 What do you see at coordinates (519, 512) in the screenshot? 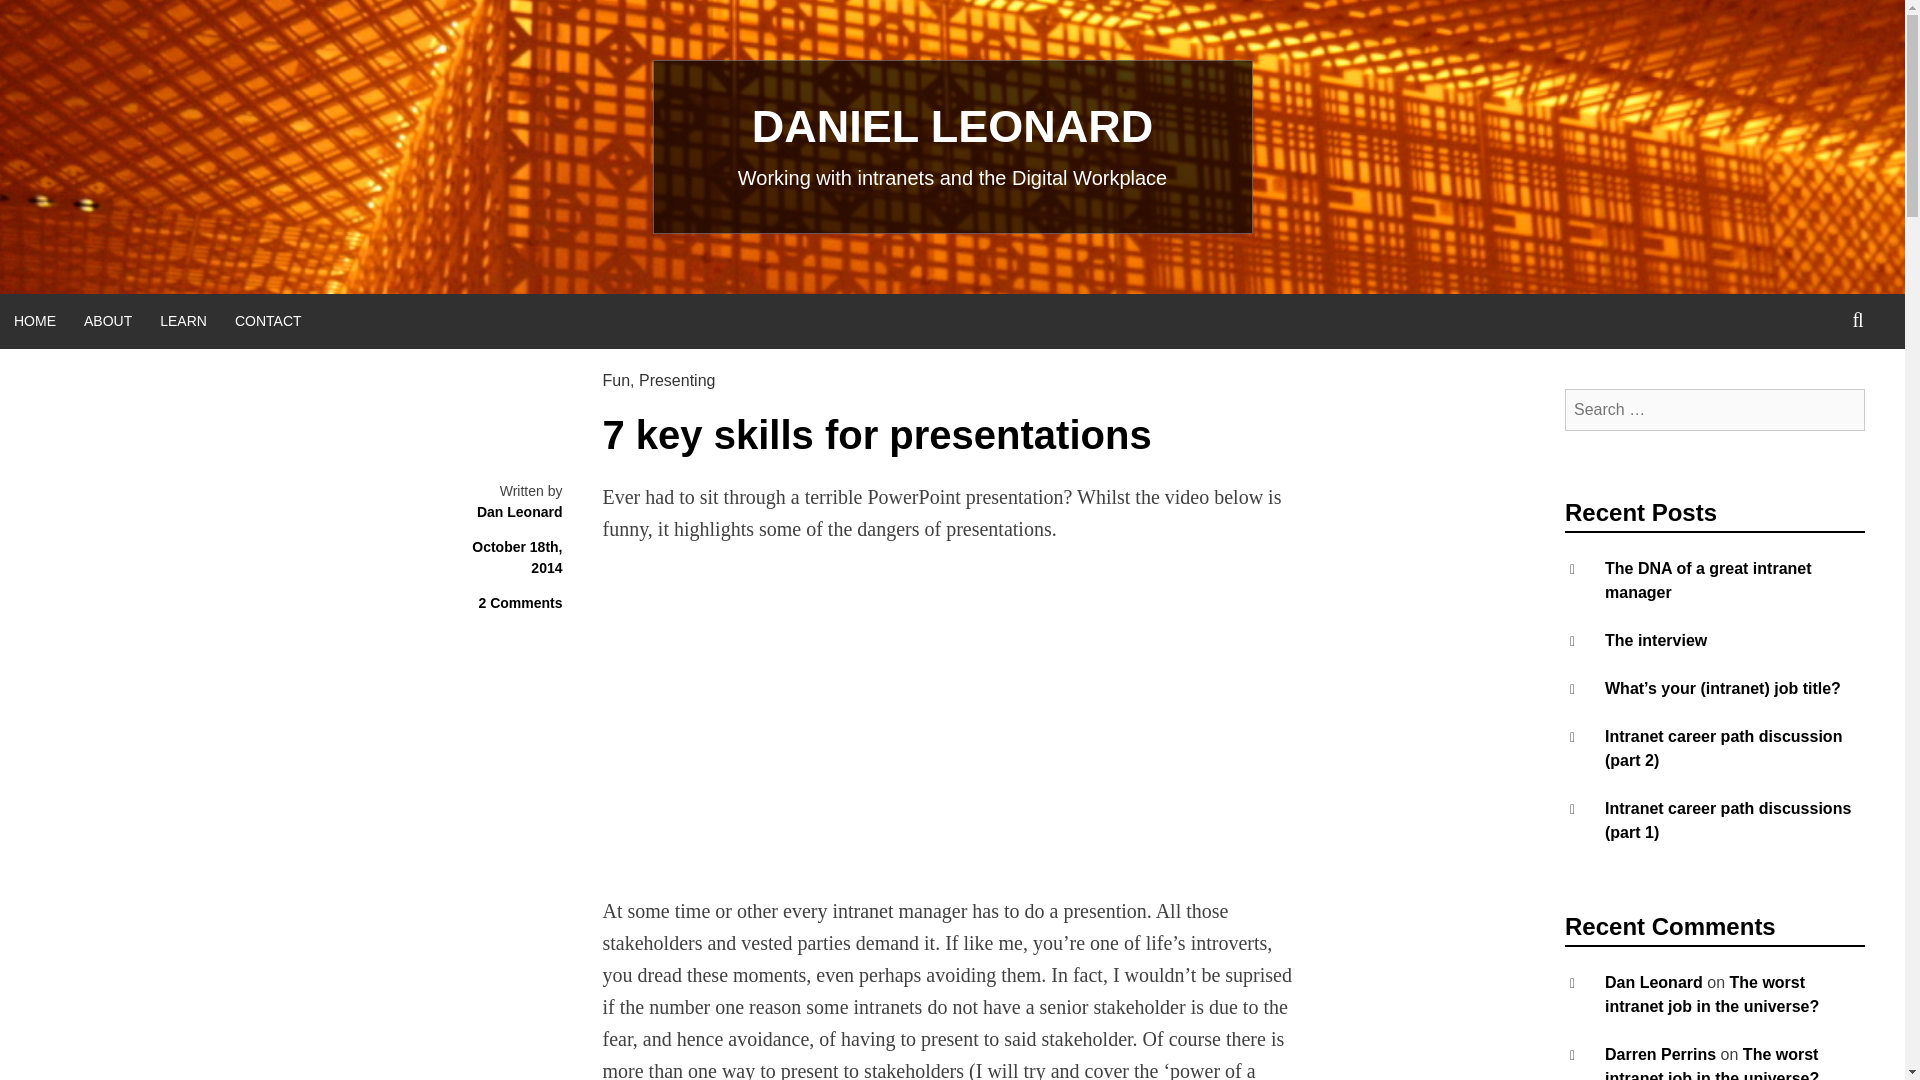
I see `Dan Leonard` at bounding box center [519, 512].